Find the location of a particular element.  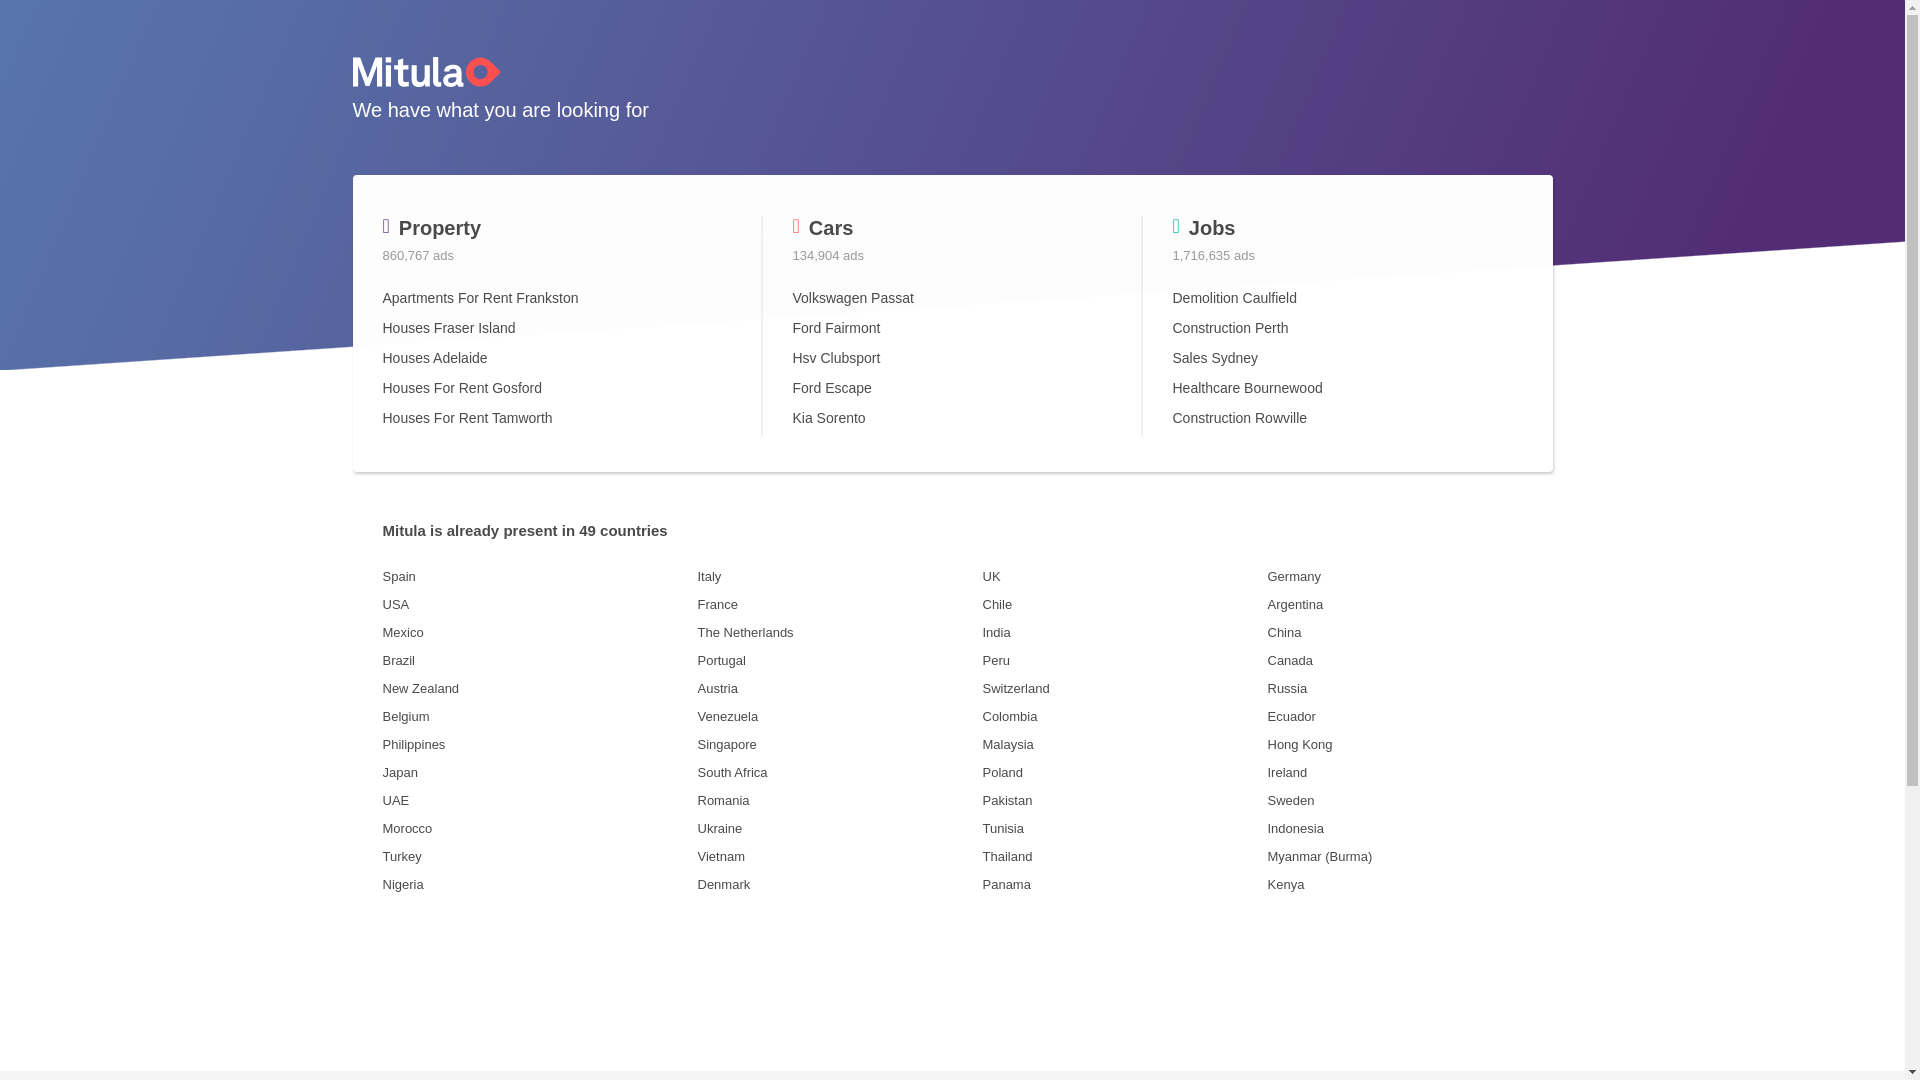

Pakistan is located at coordinates (1124, 801).